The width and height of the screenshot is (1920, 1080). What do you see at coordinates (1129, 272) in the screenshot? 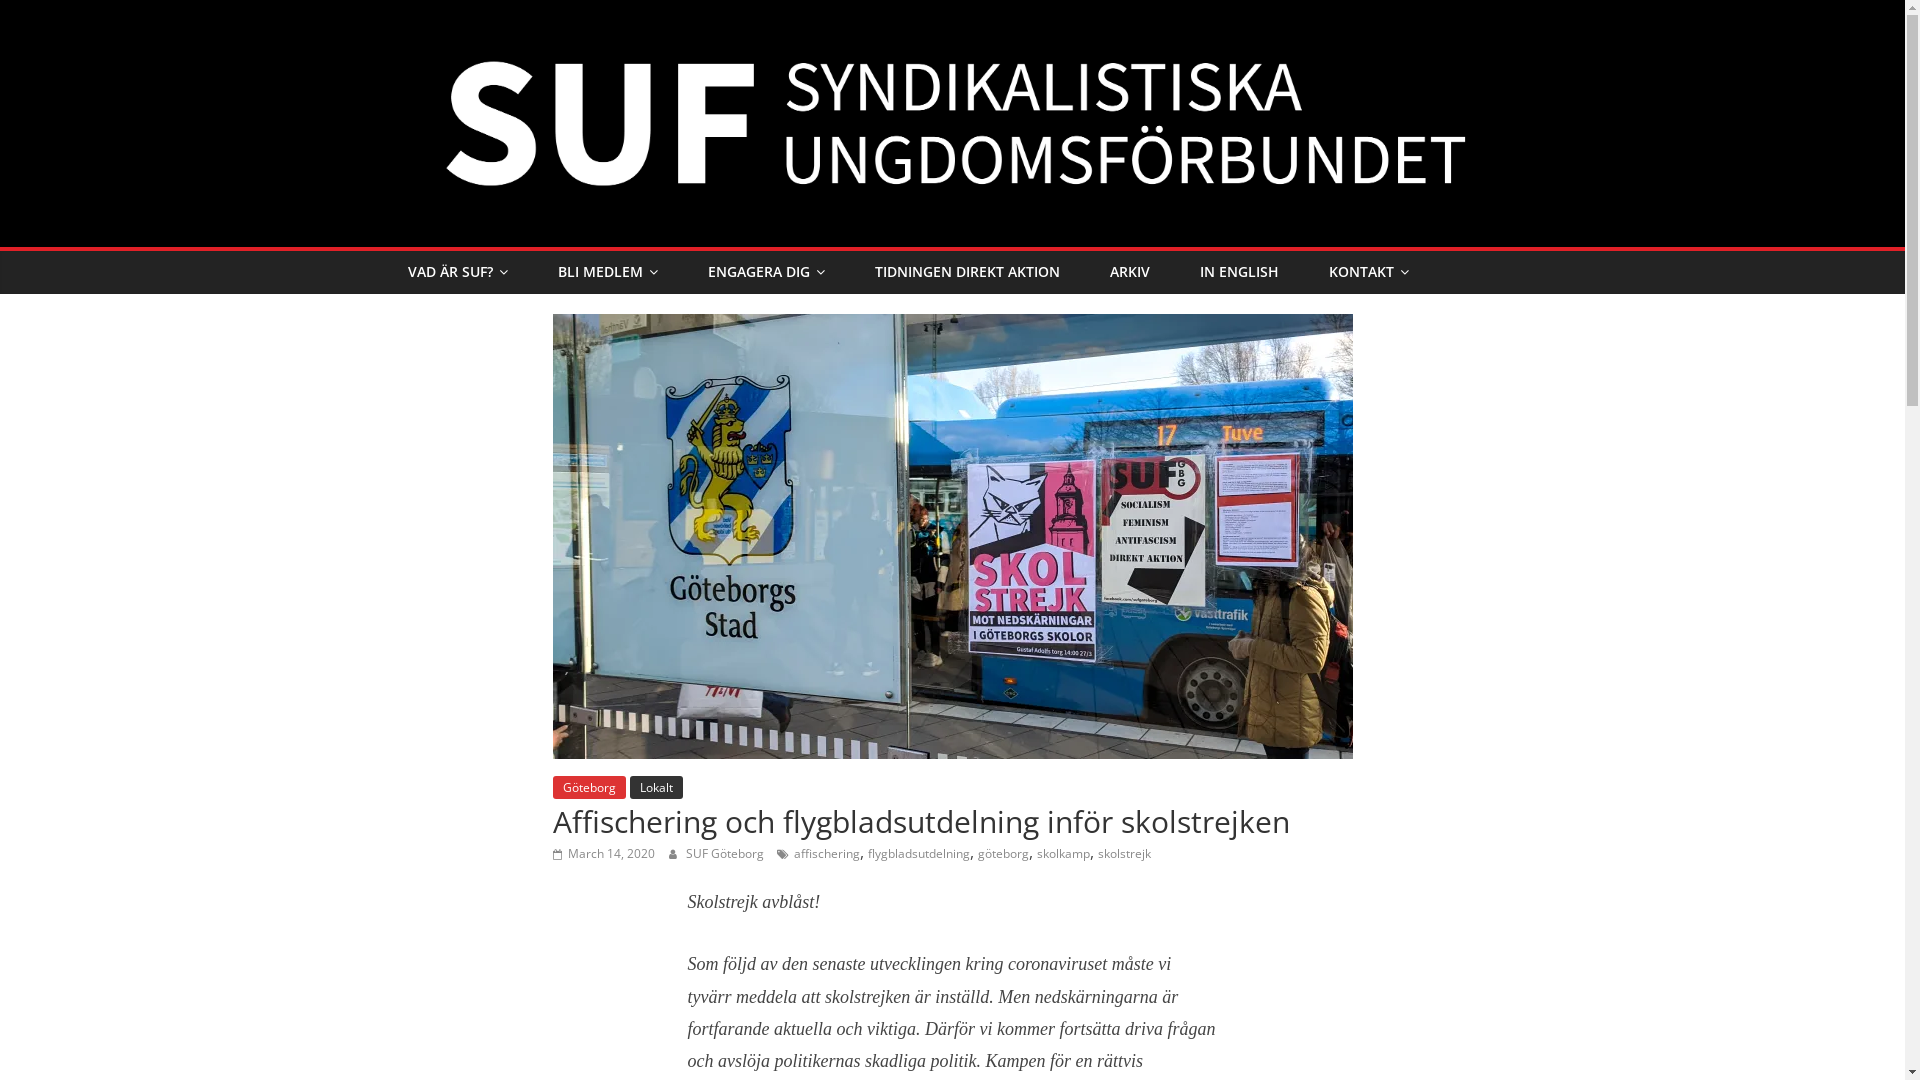
I see `ARKIV` at bounding box center [1129, 272].